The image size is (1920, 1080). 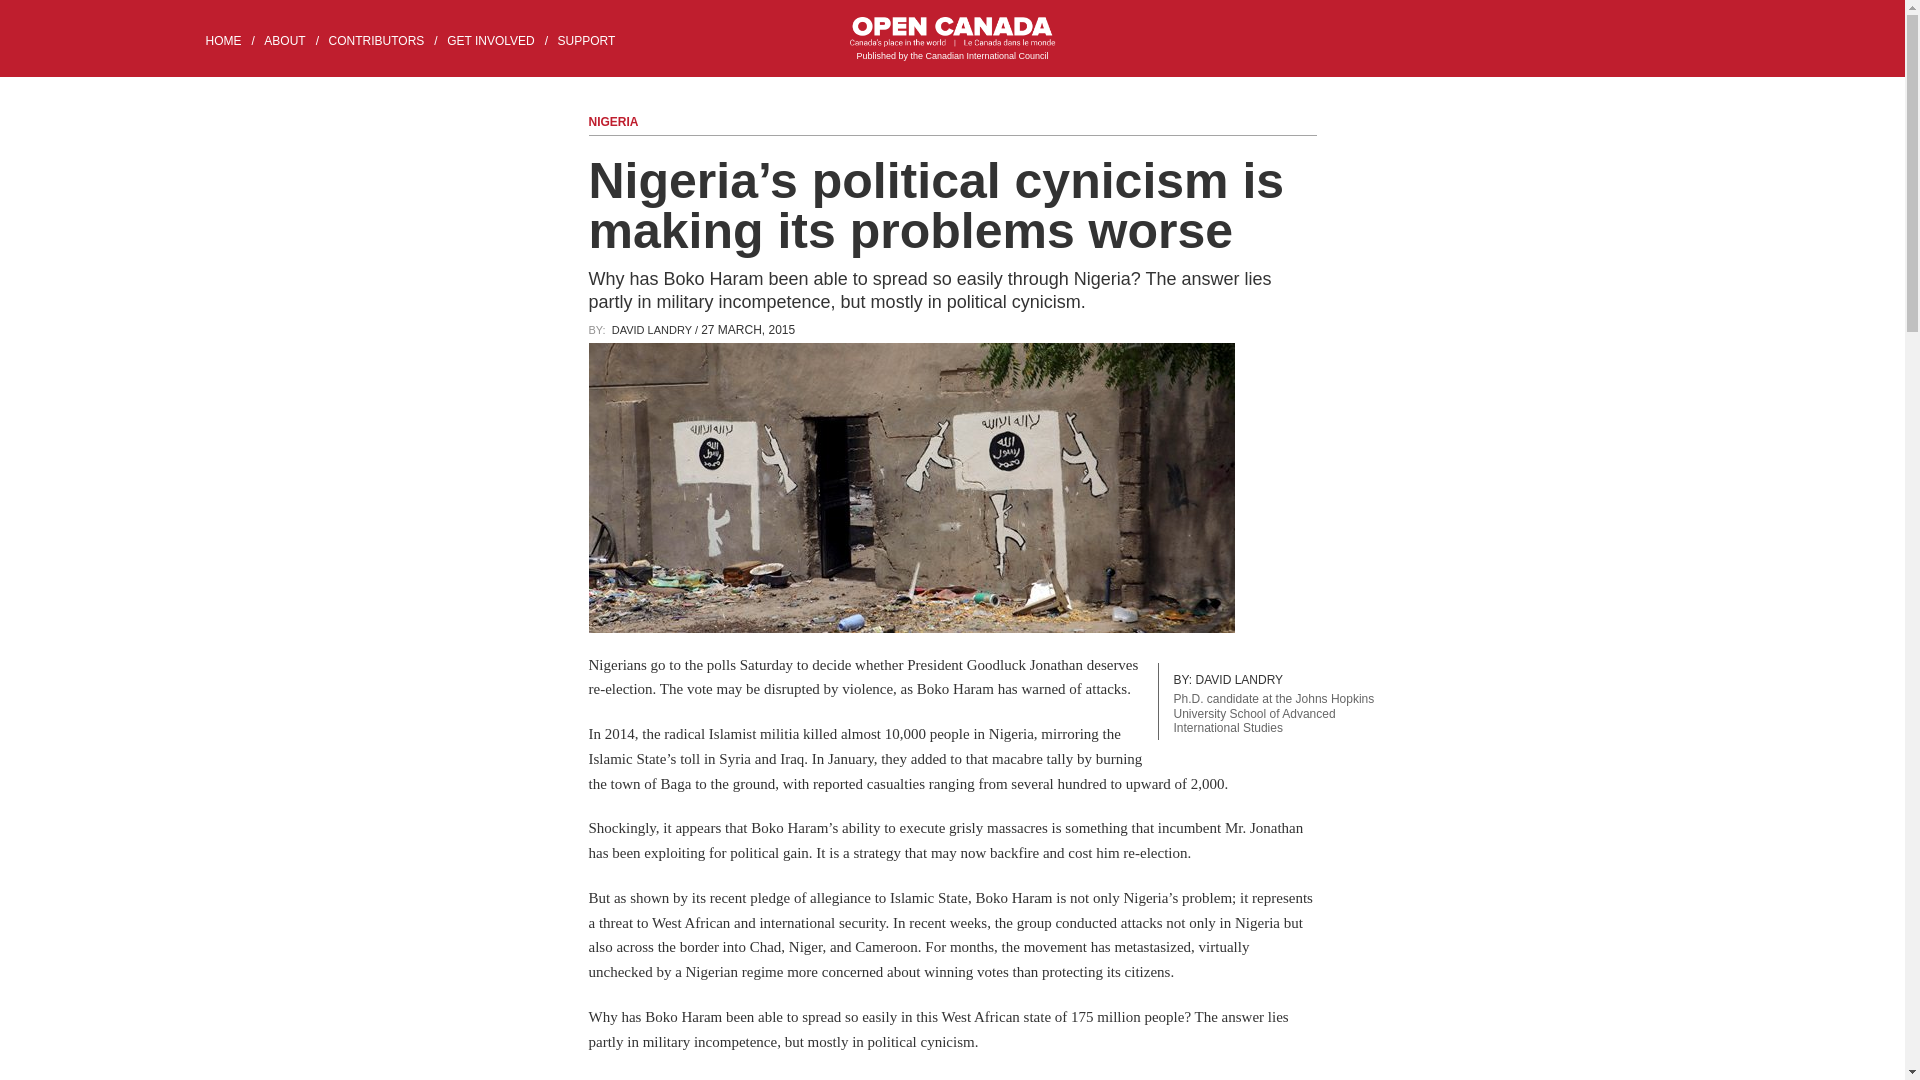 I want to click on GET INVOLVED, so click(x=500, y=40).